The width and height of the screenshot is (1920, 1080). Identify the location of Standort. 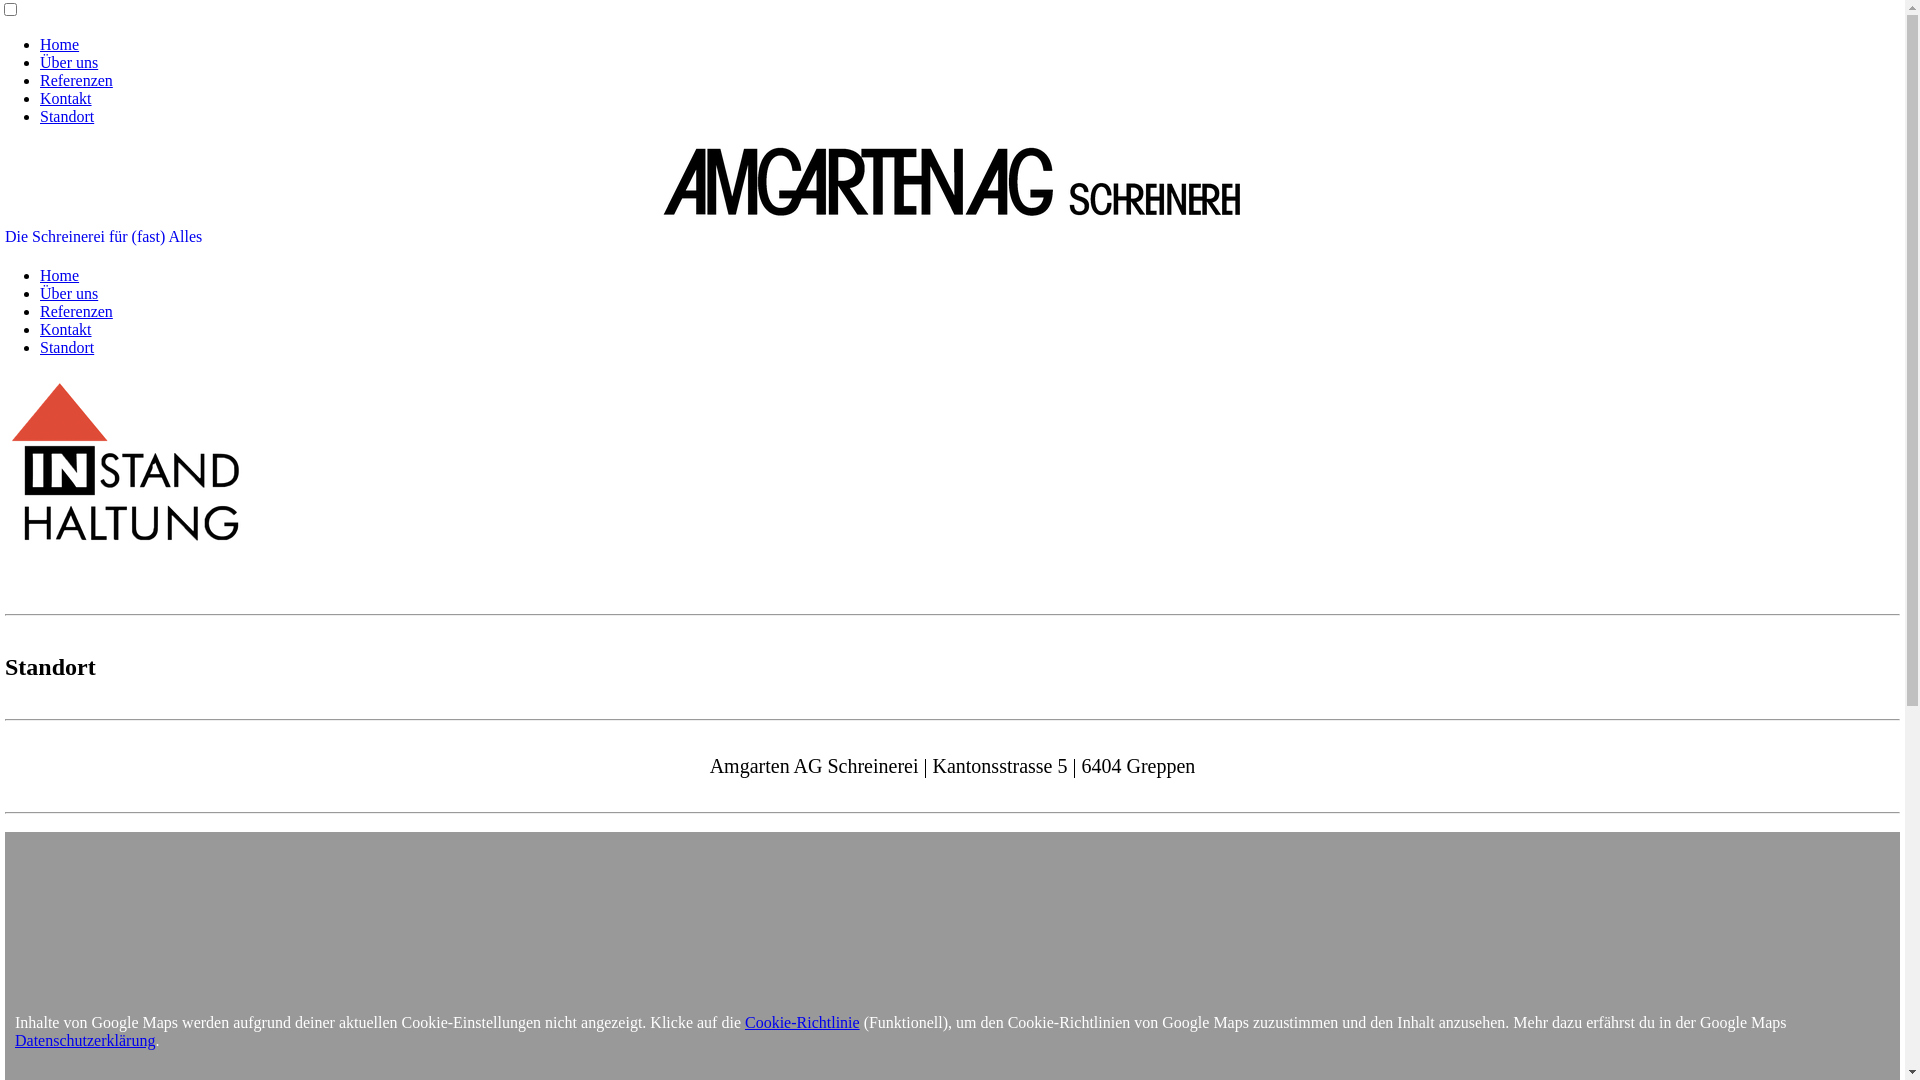
(67, 116).